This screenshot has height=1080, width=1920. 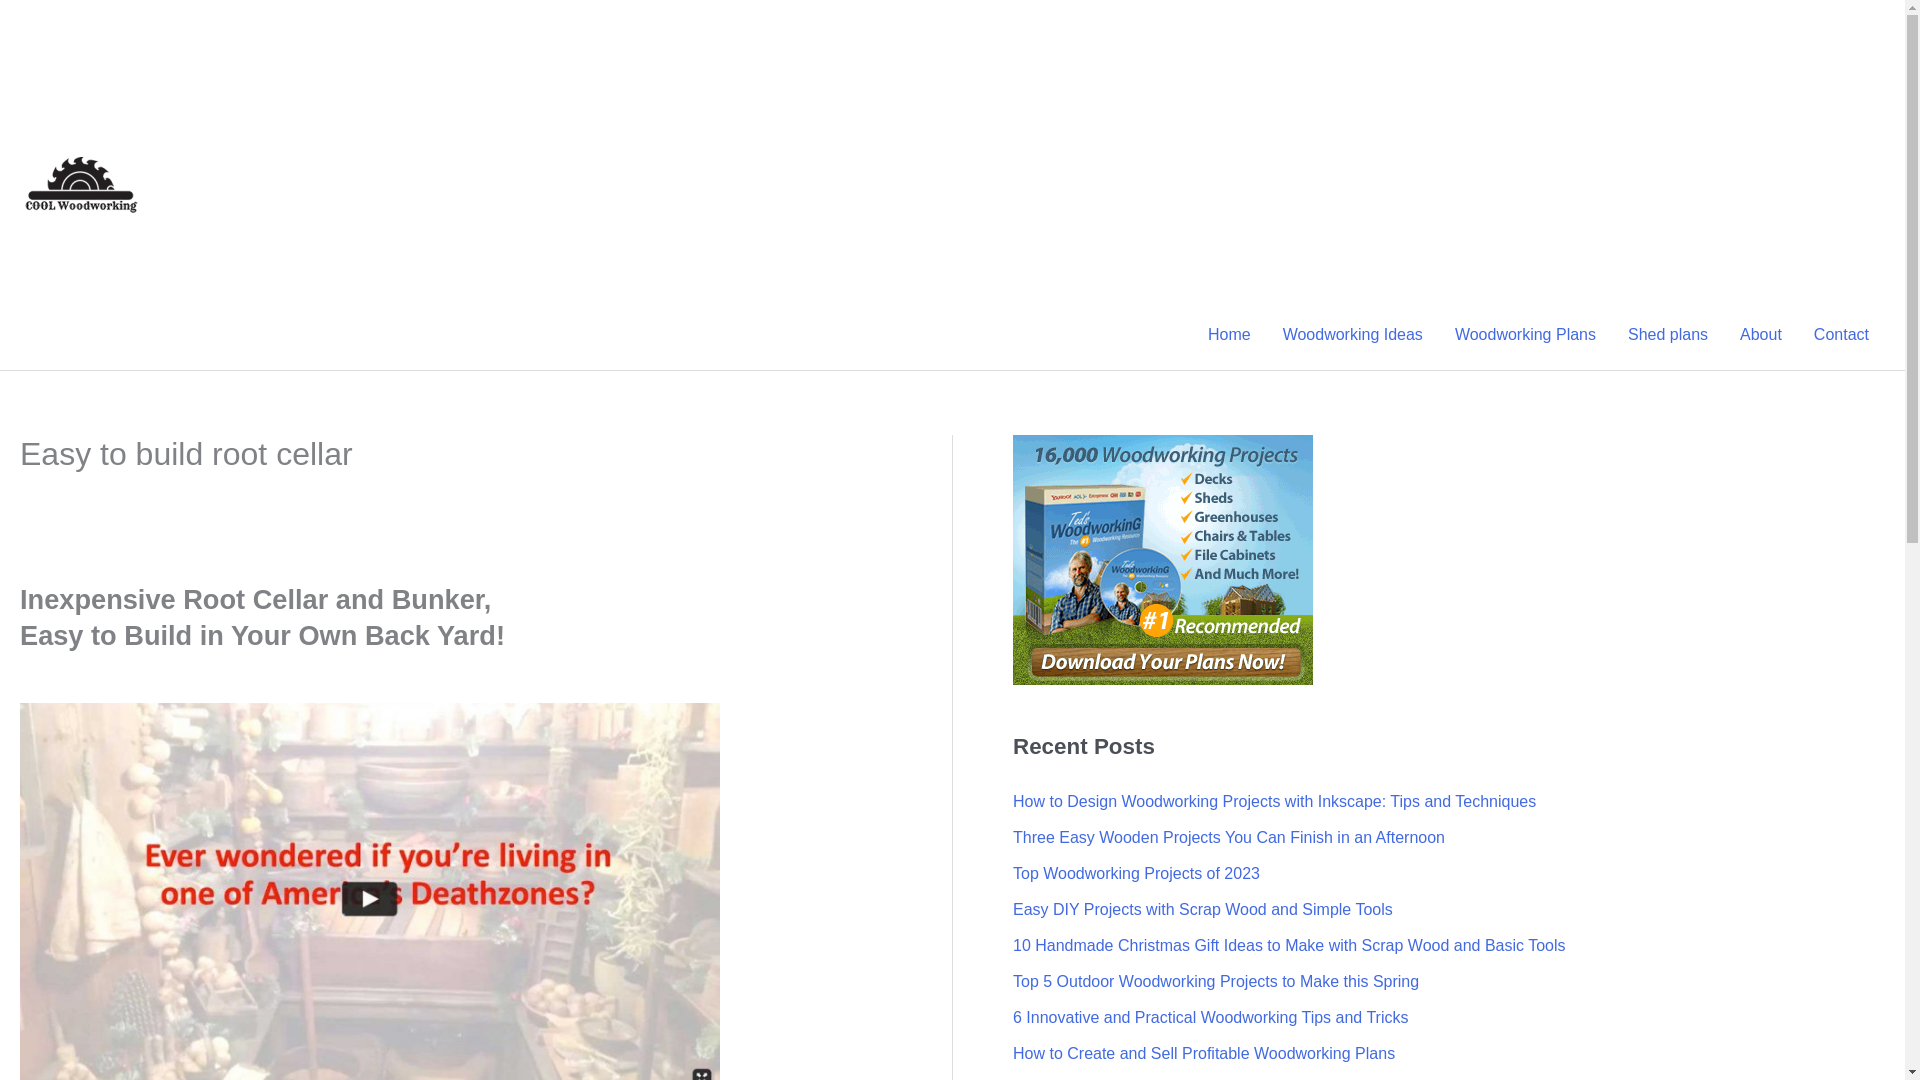 I want to click on Advertisement, so click(x=1538, y=150).